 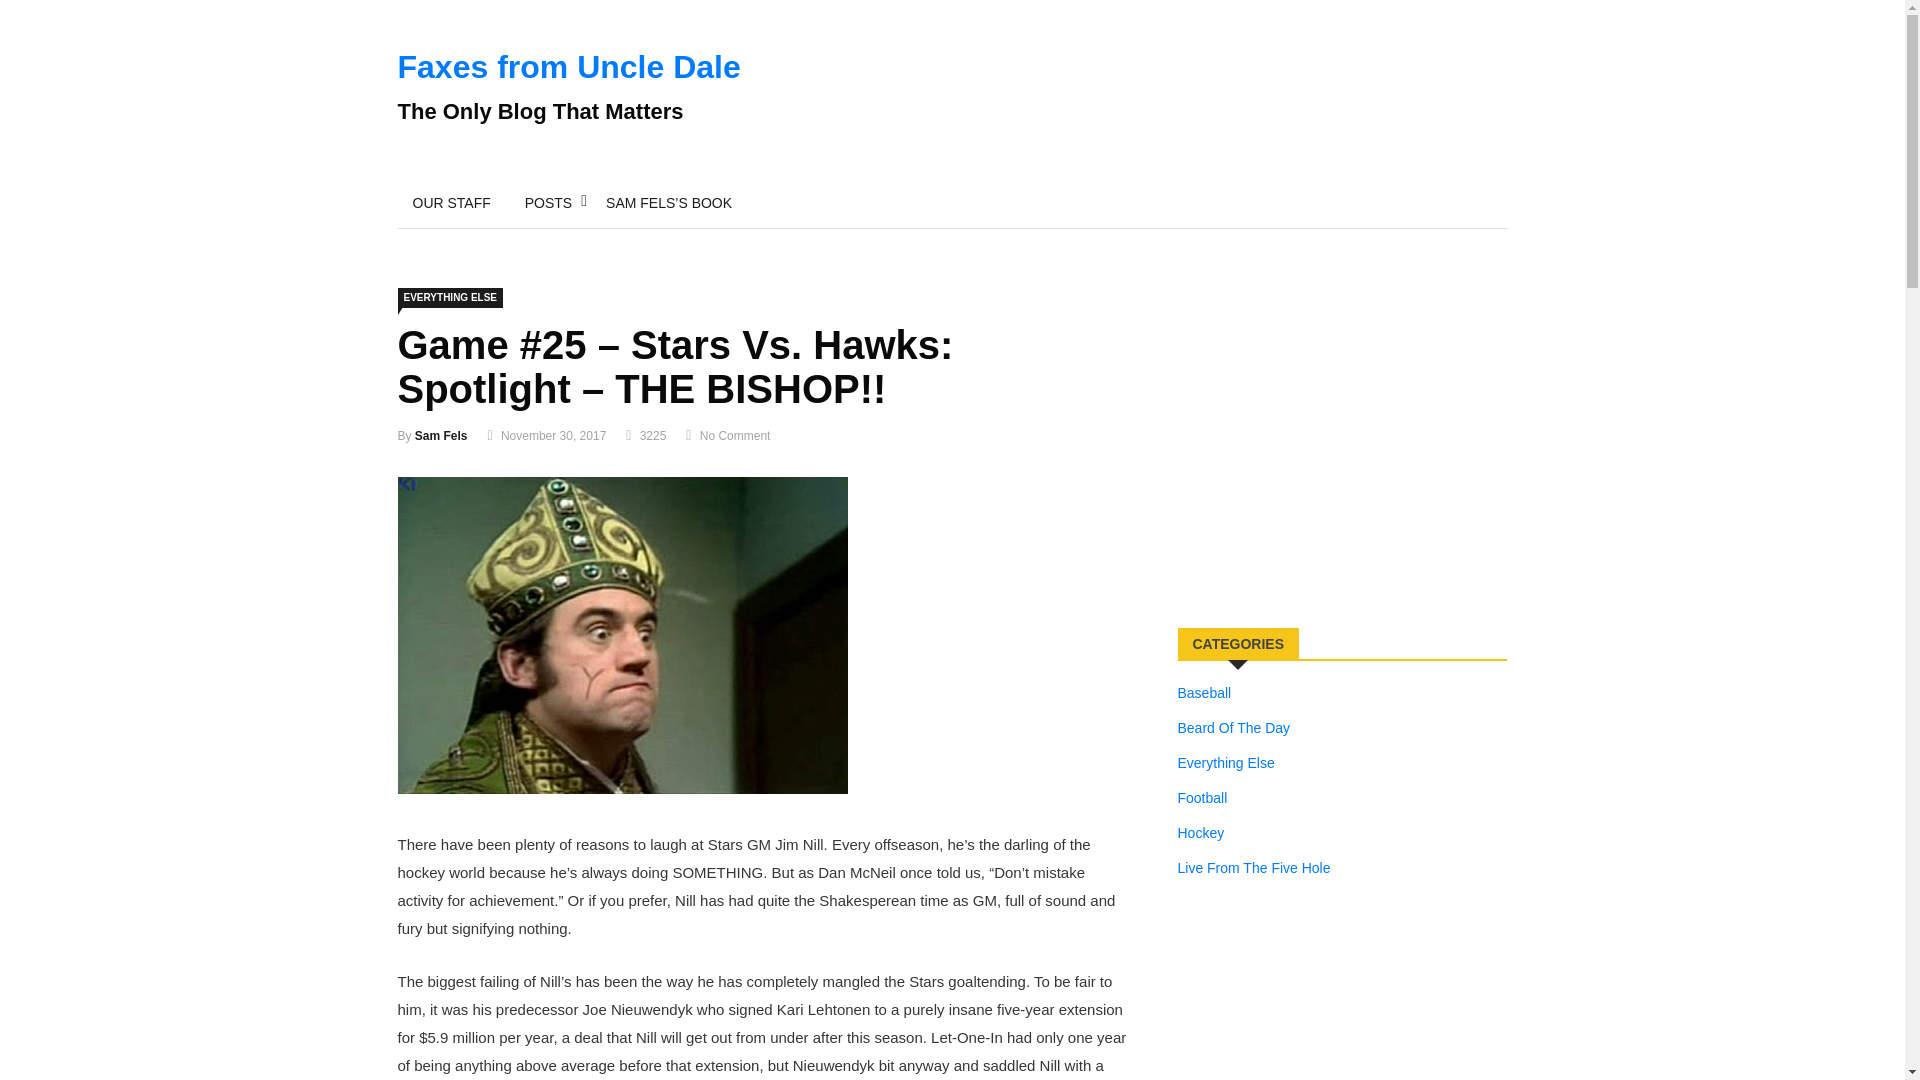 I want to click on Football, so click(x=1203, y=798).